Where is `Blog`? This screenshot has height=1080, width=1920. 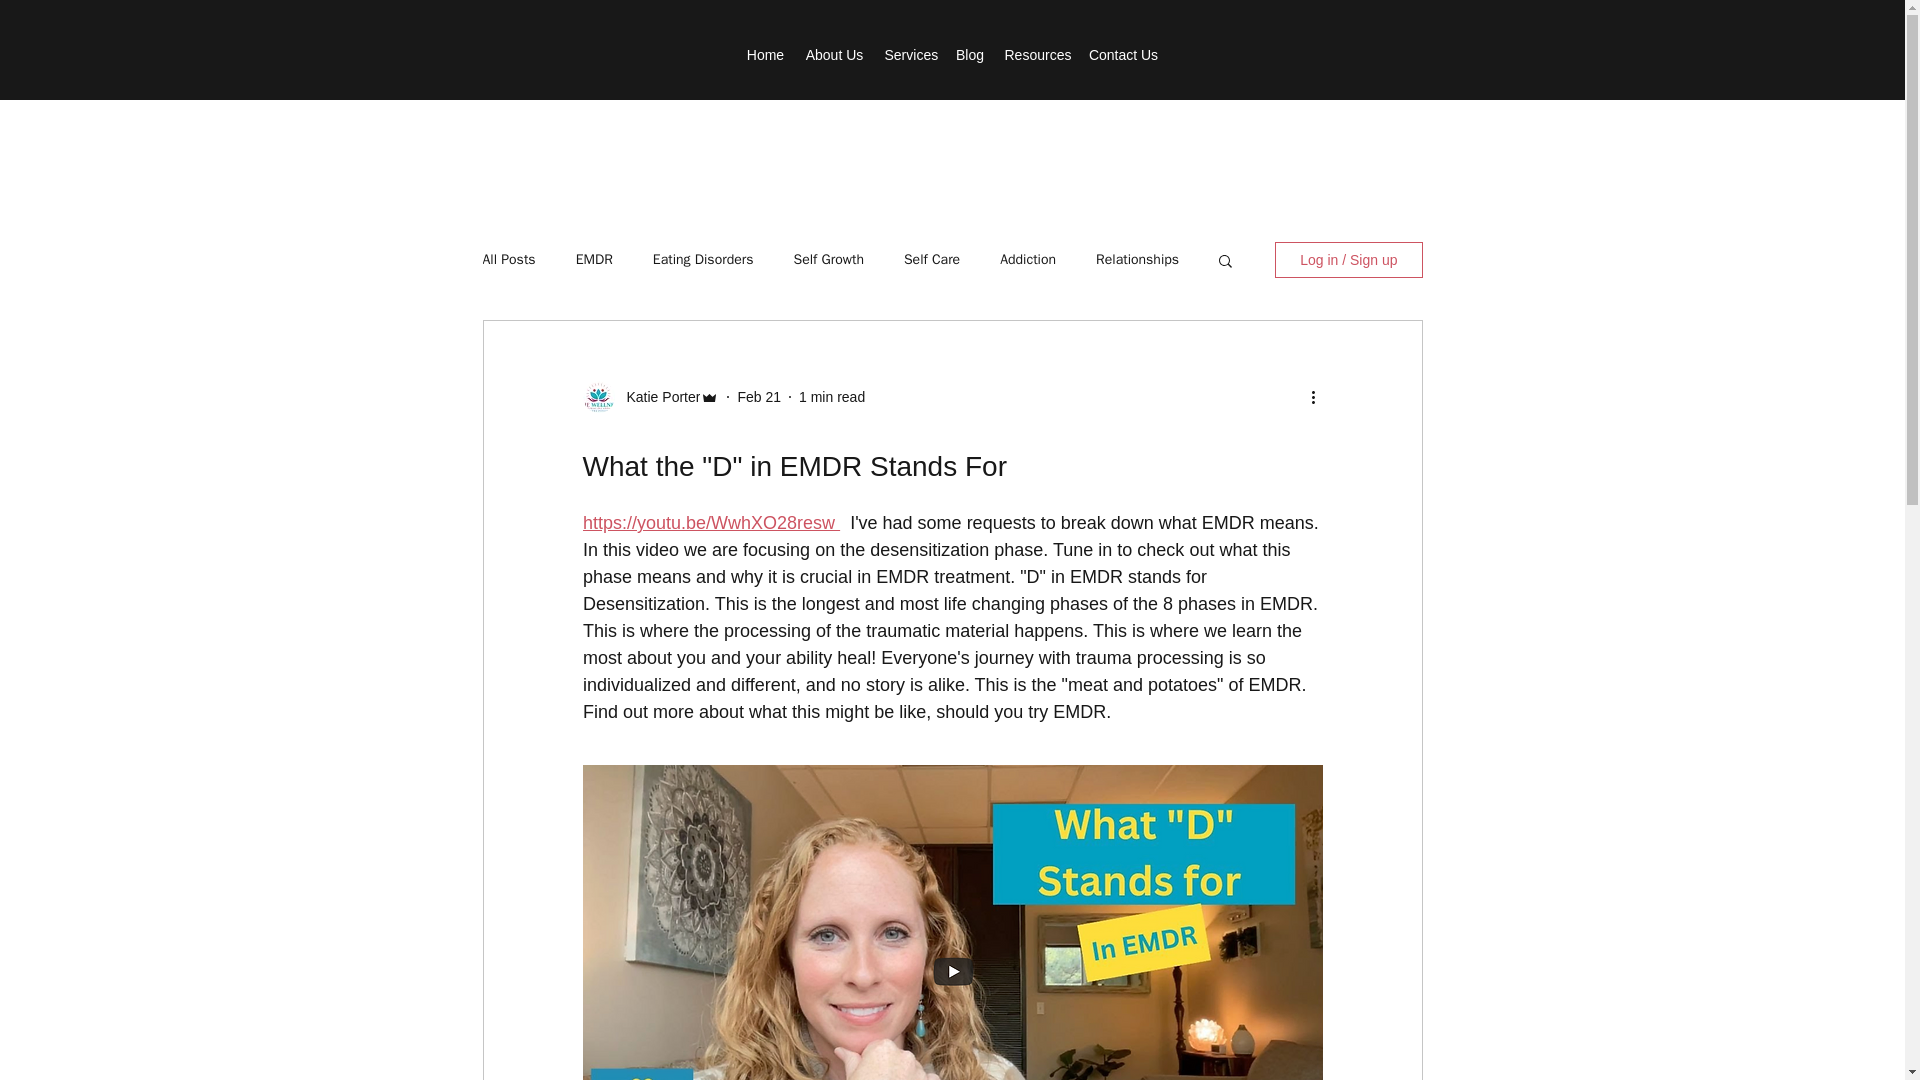
Blog is located at coordinates (970, 54).